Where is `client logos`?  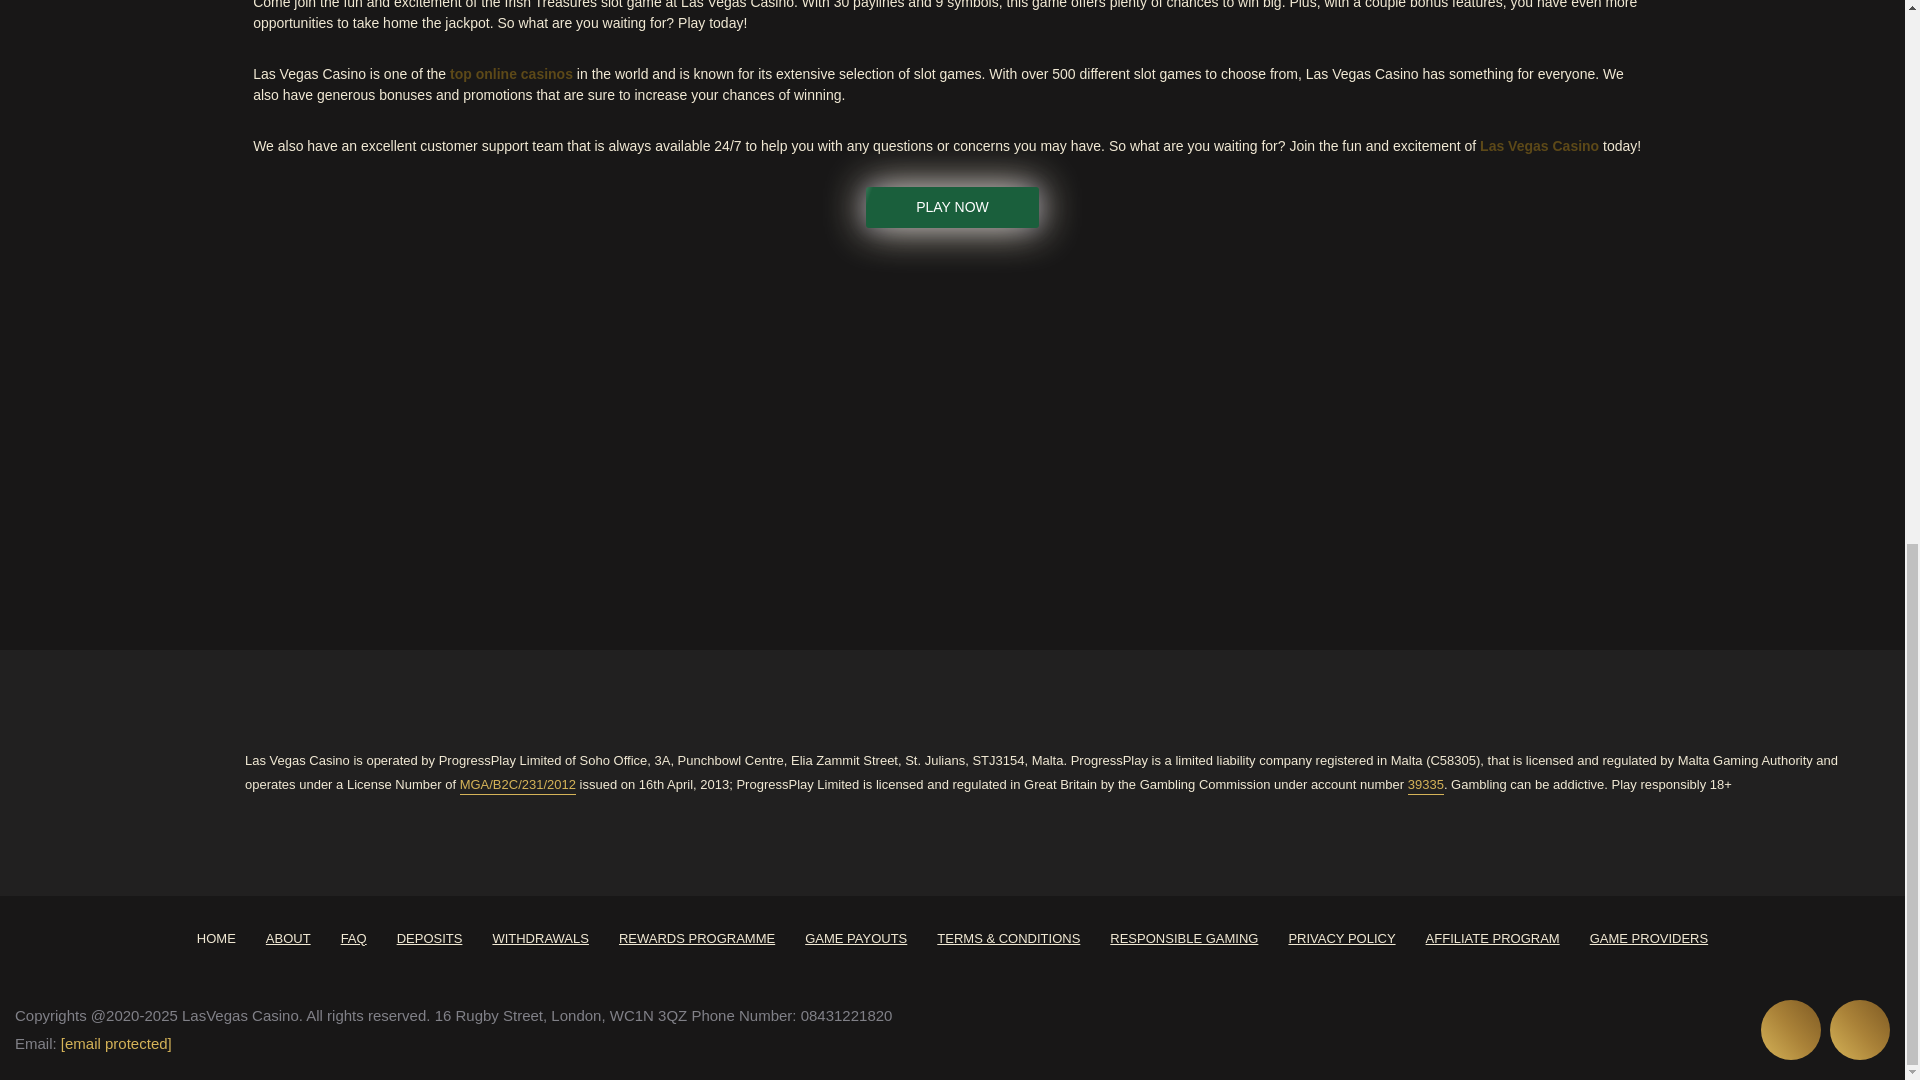
client logos is located at coordinates (612, 432).